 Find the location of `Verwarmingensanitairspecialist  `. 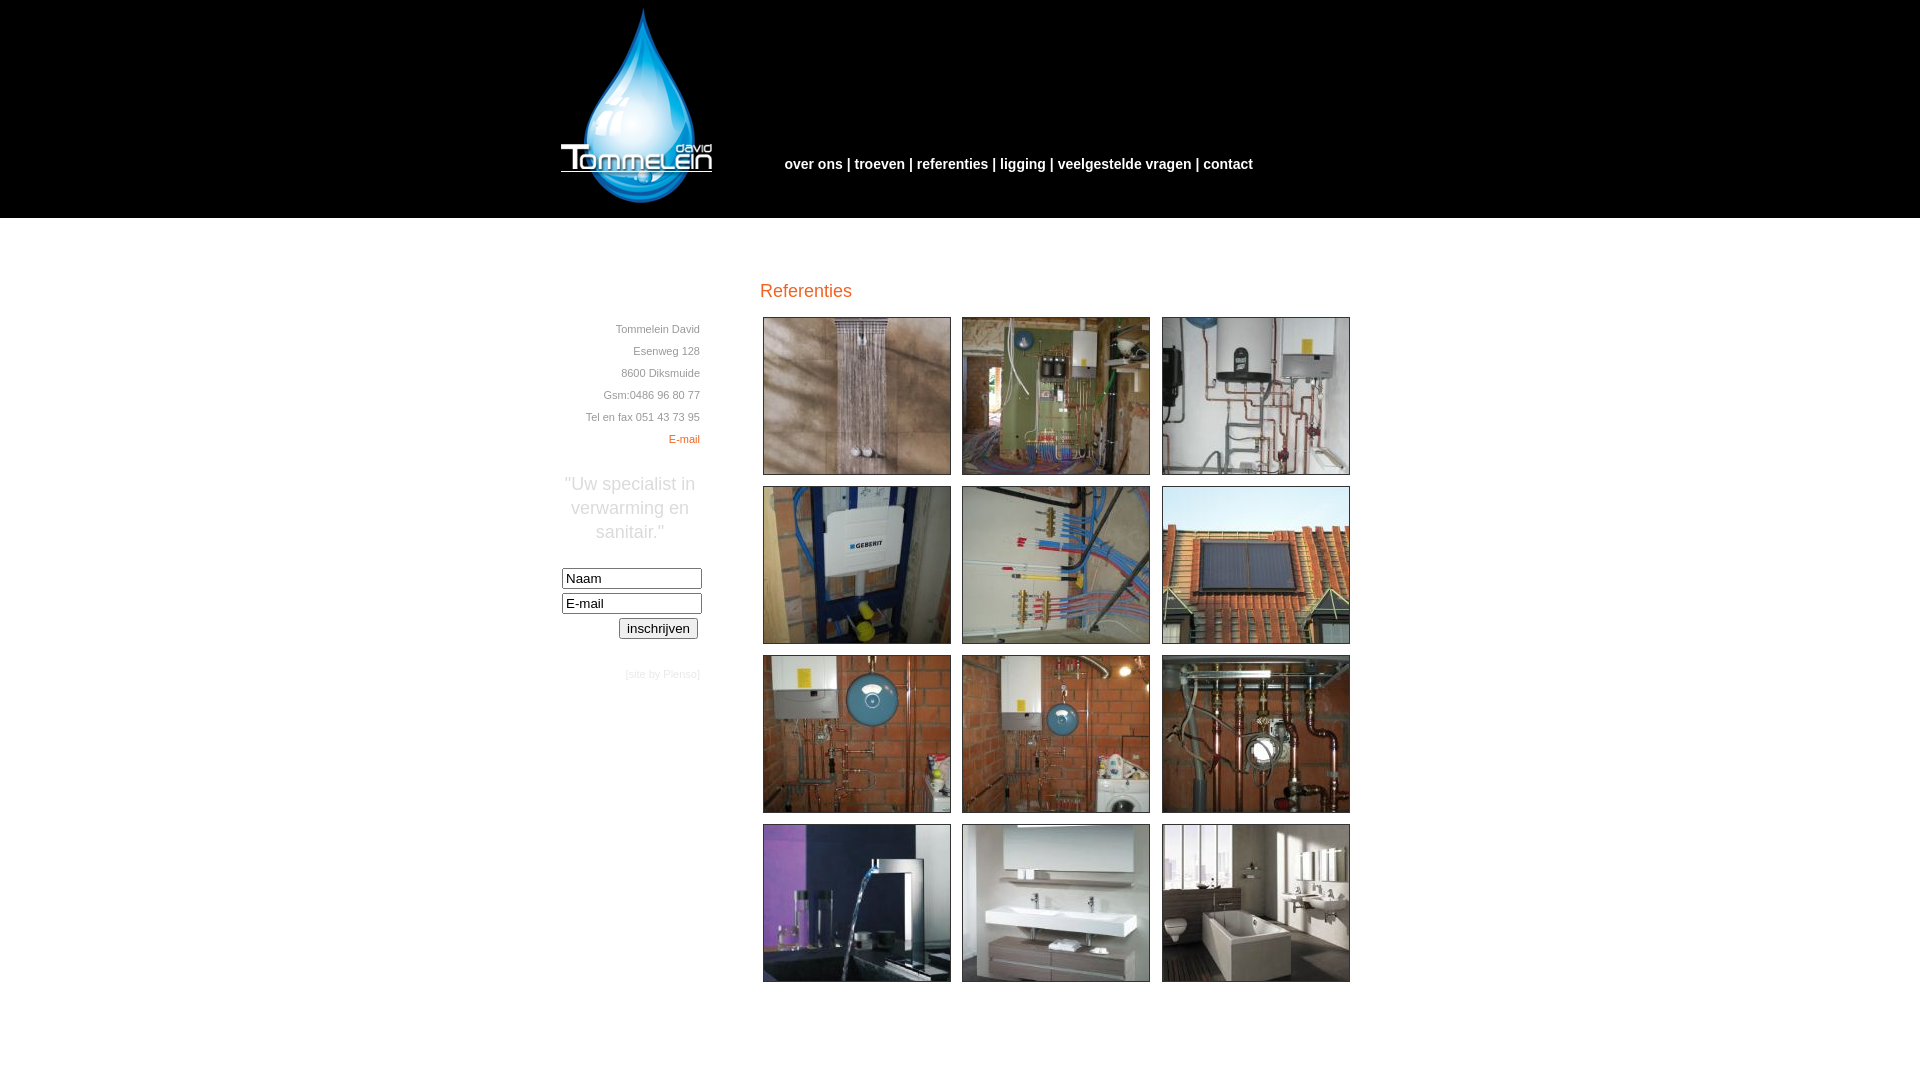

Verwarmingensanitairspecialist   is located at coordinates (1056, 816).